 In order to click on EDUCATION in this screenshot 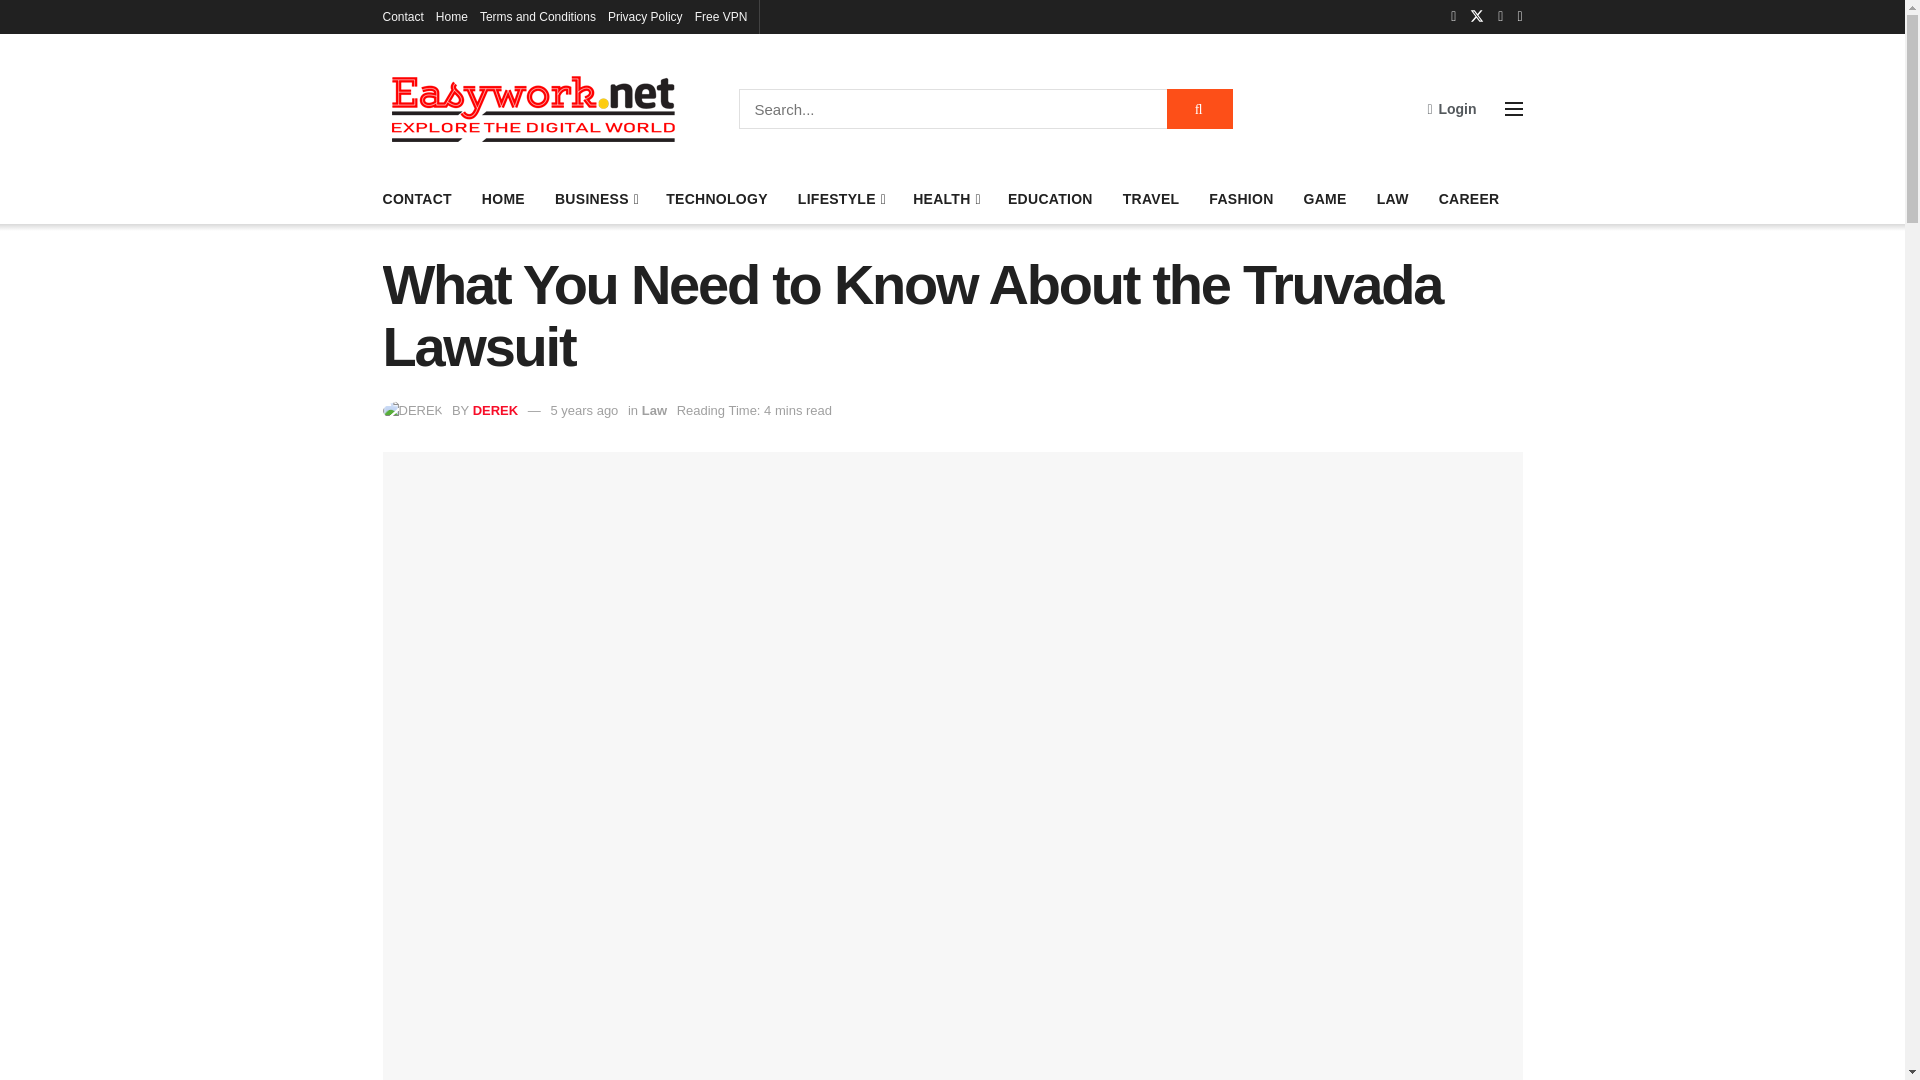, I will do `click(1050, 198)`.